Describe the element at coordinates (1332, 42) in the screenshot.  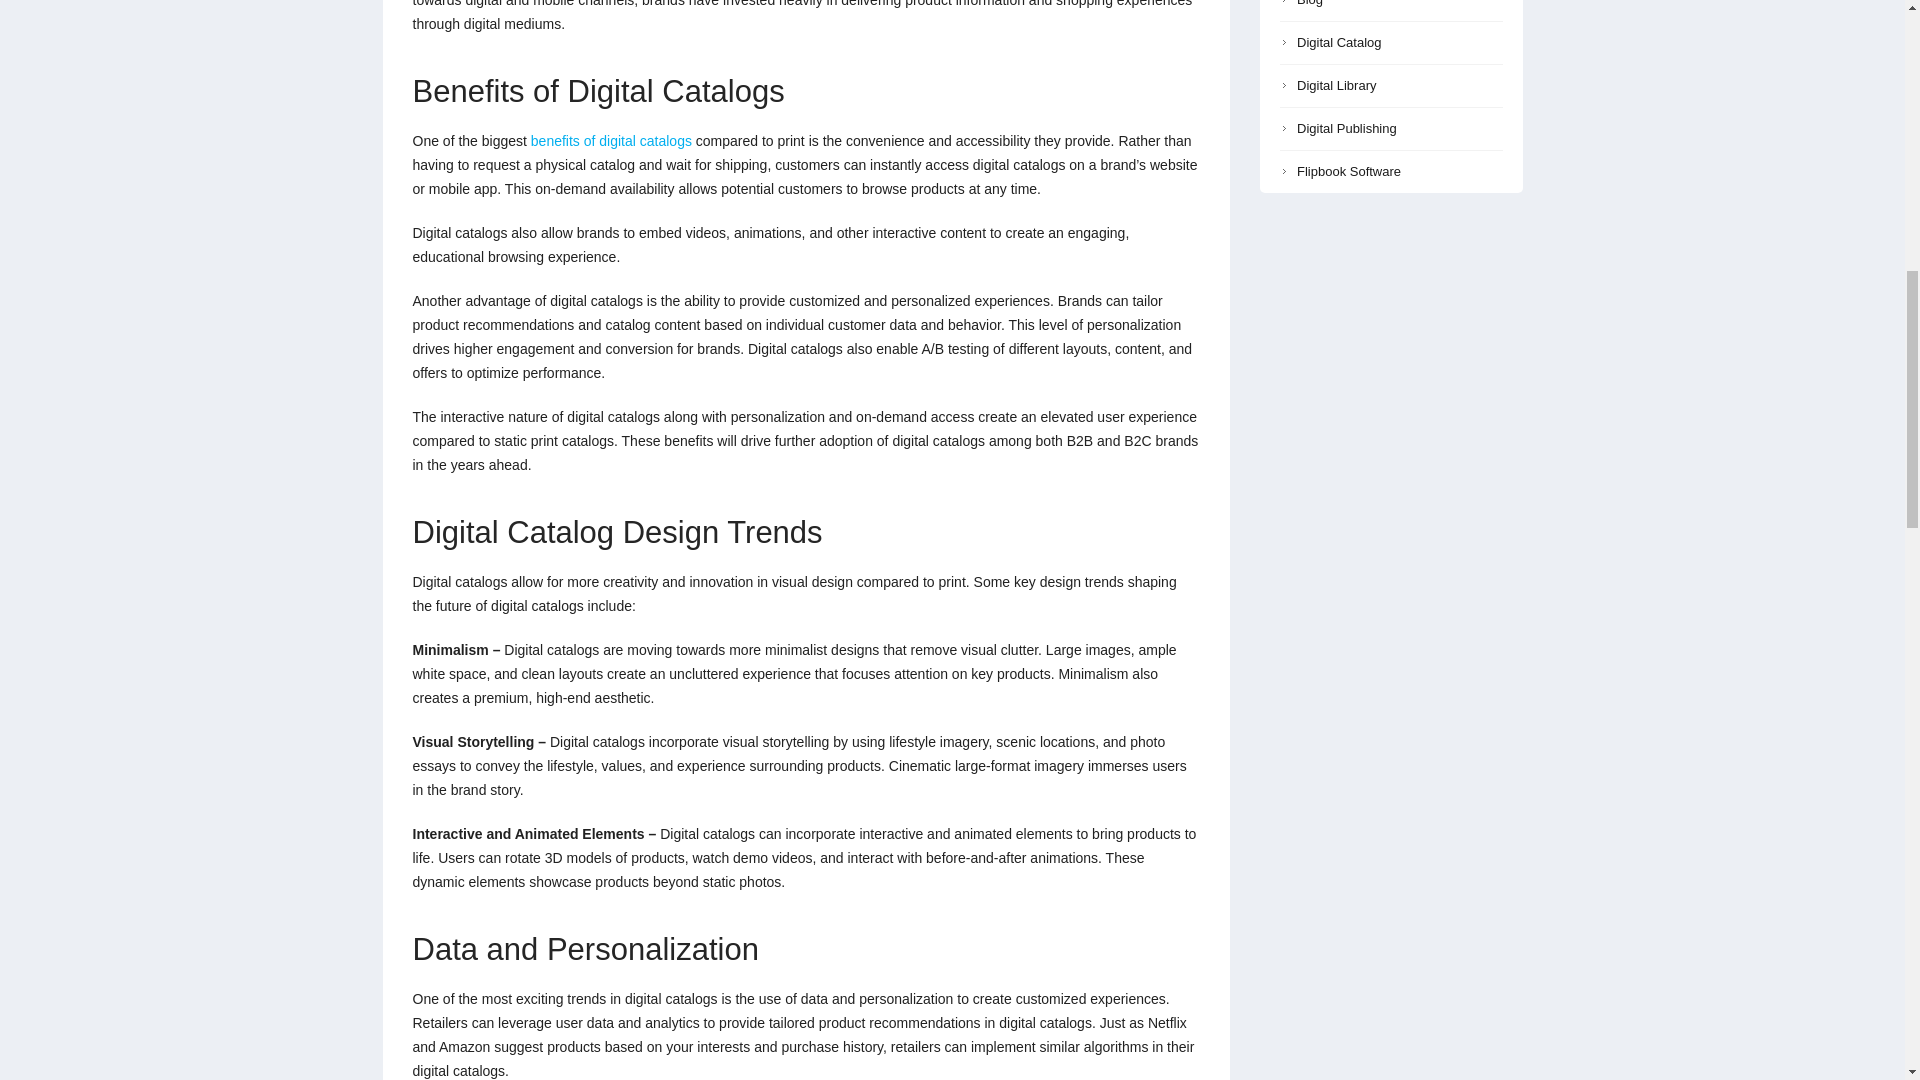
I see `Digital Catalog` at that location.